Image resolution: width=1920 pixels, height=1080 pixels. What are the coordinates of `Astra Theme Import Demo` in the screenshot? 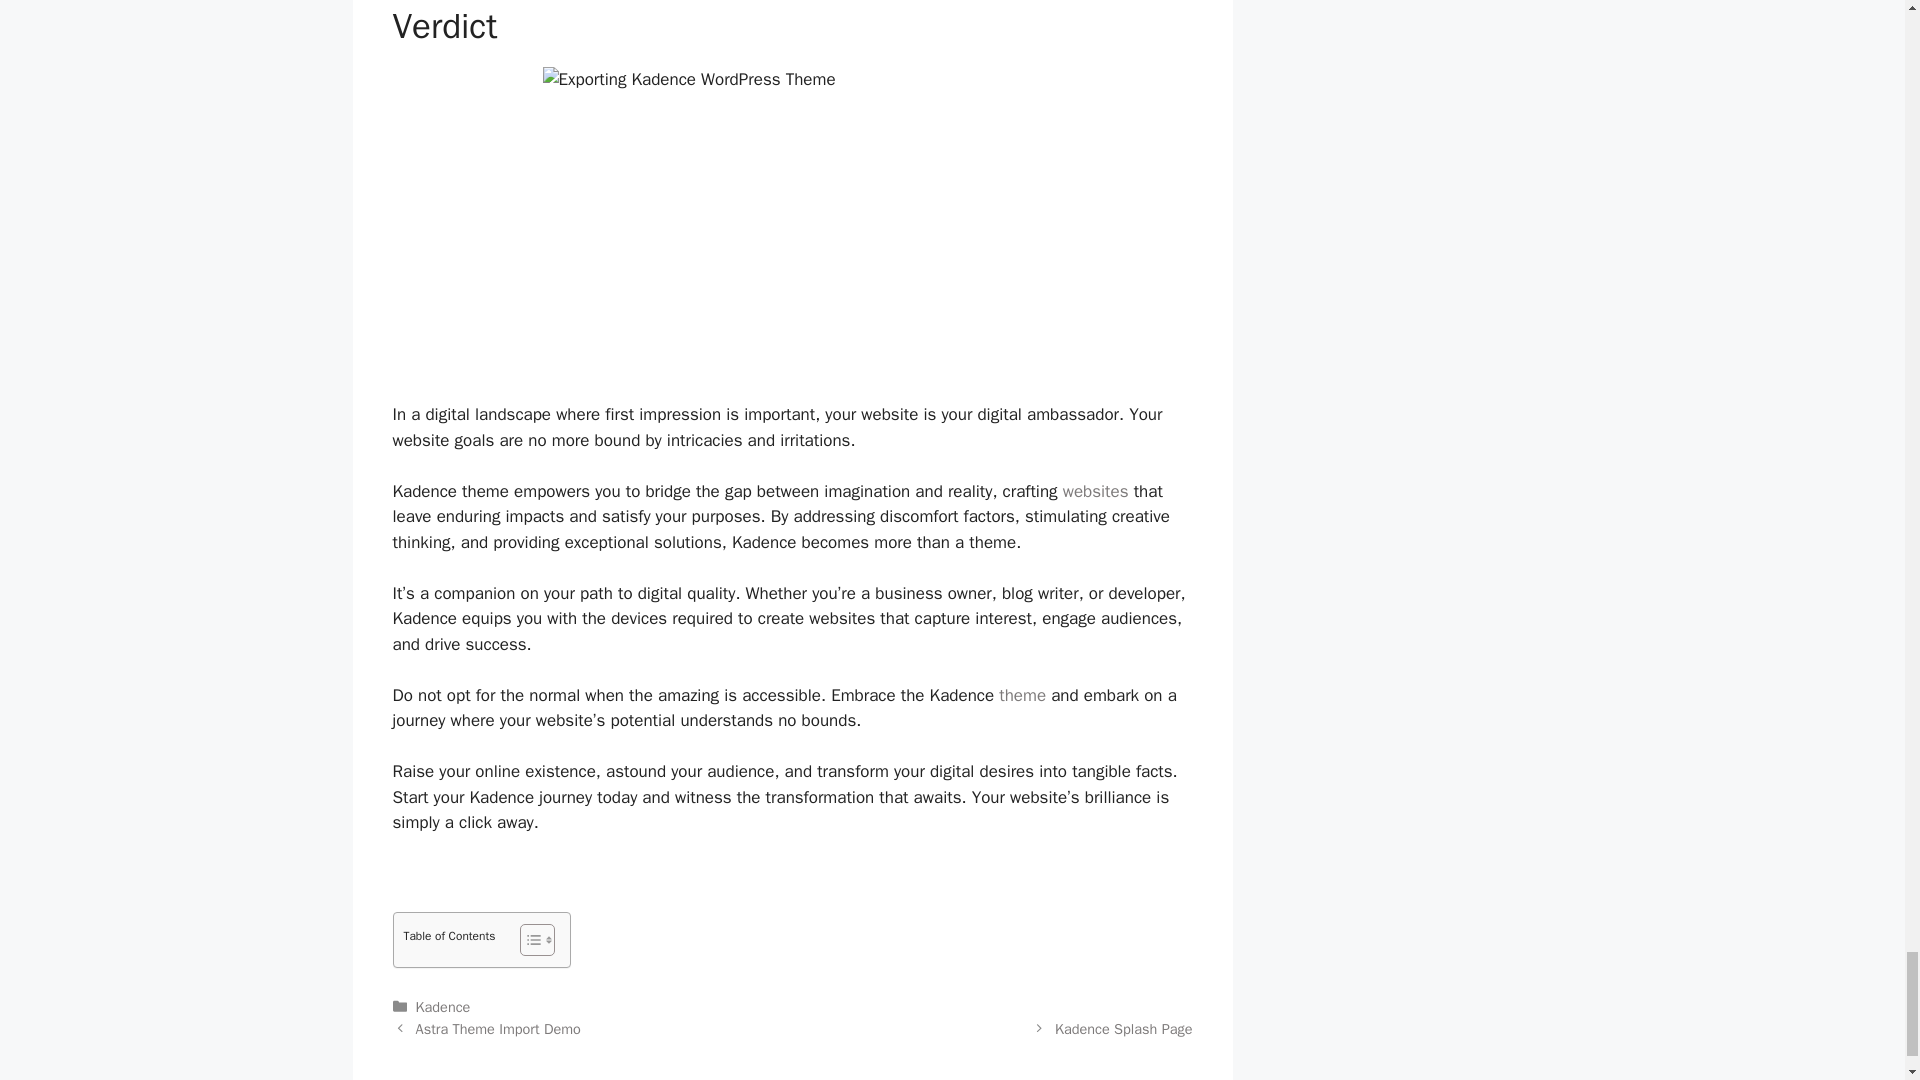 It's located at (498, 1028).